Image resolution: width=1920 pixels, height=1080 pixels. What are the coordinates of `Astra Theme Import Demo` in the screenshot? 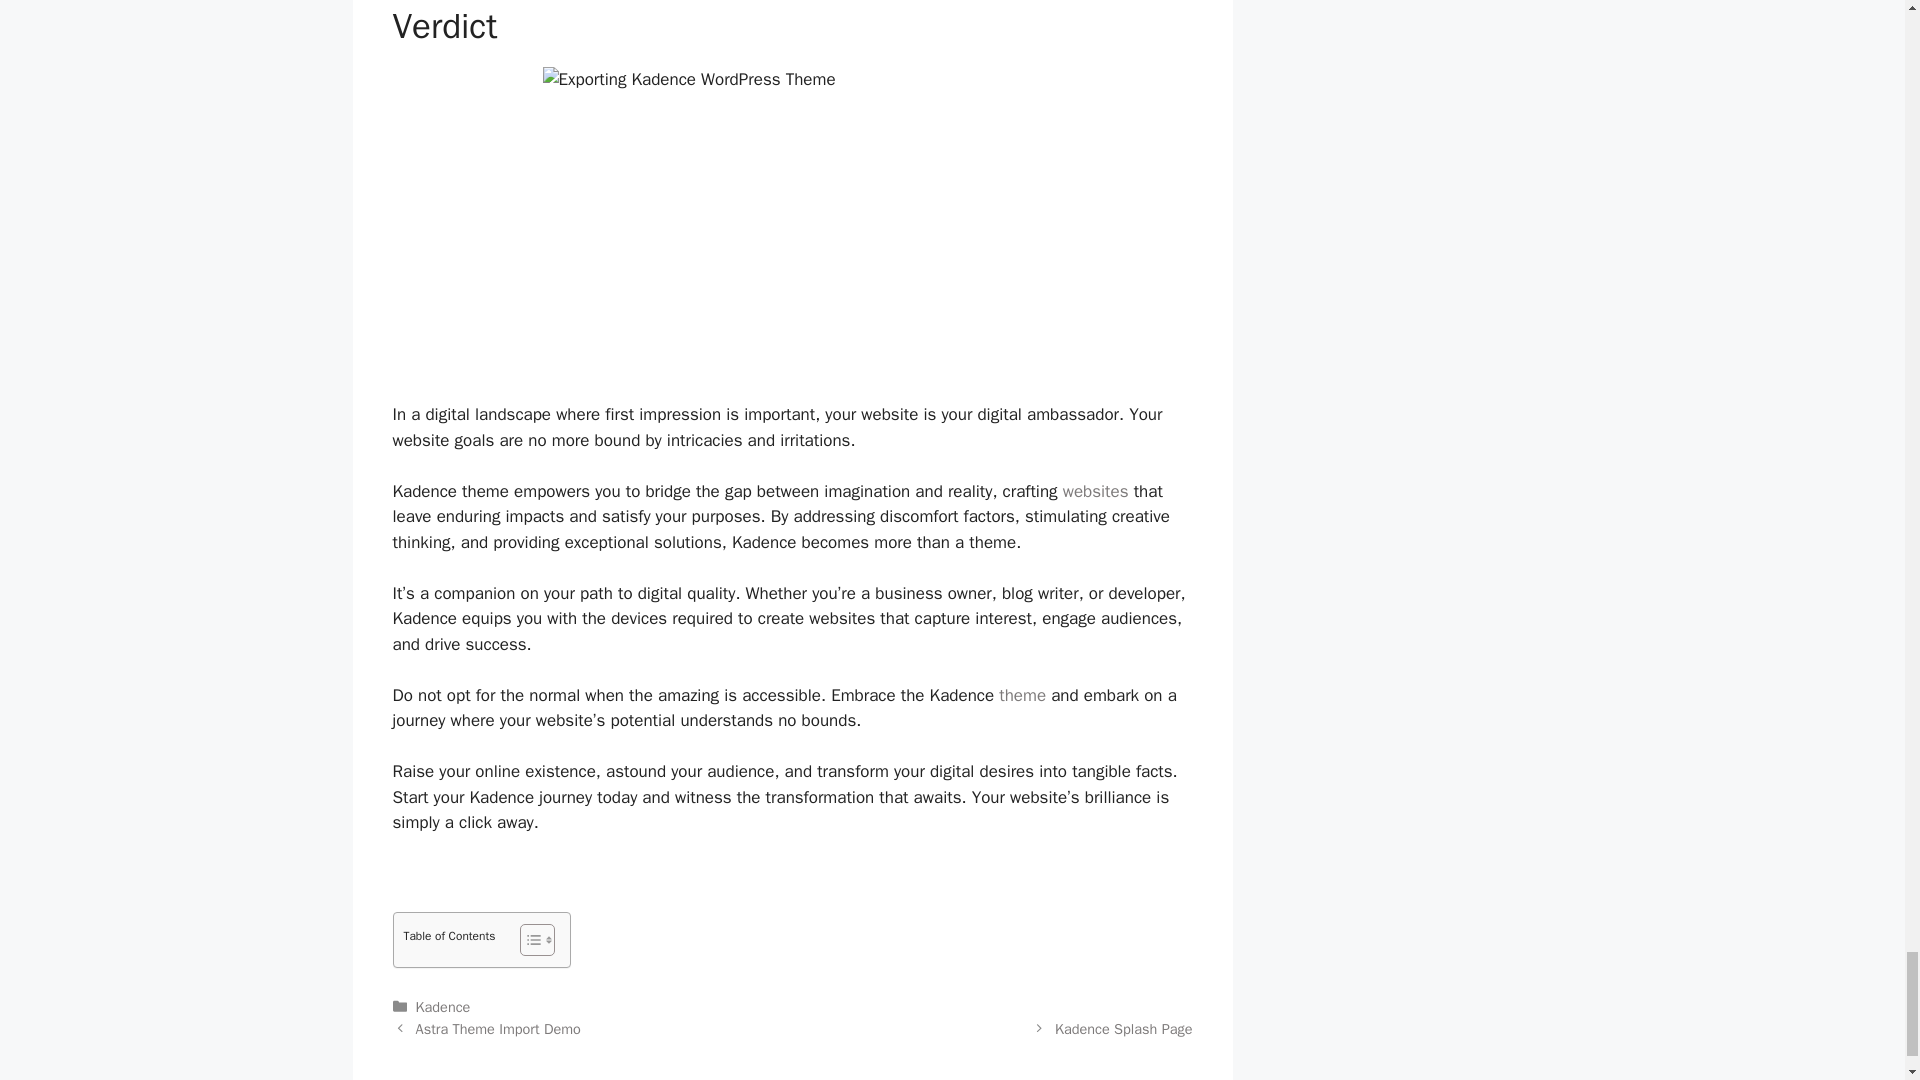 It's located at (498, 1028).